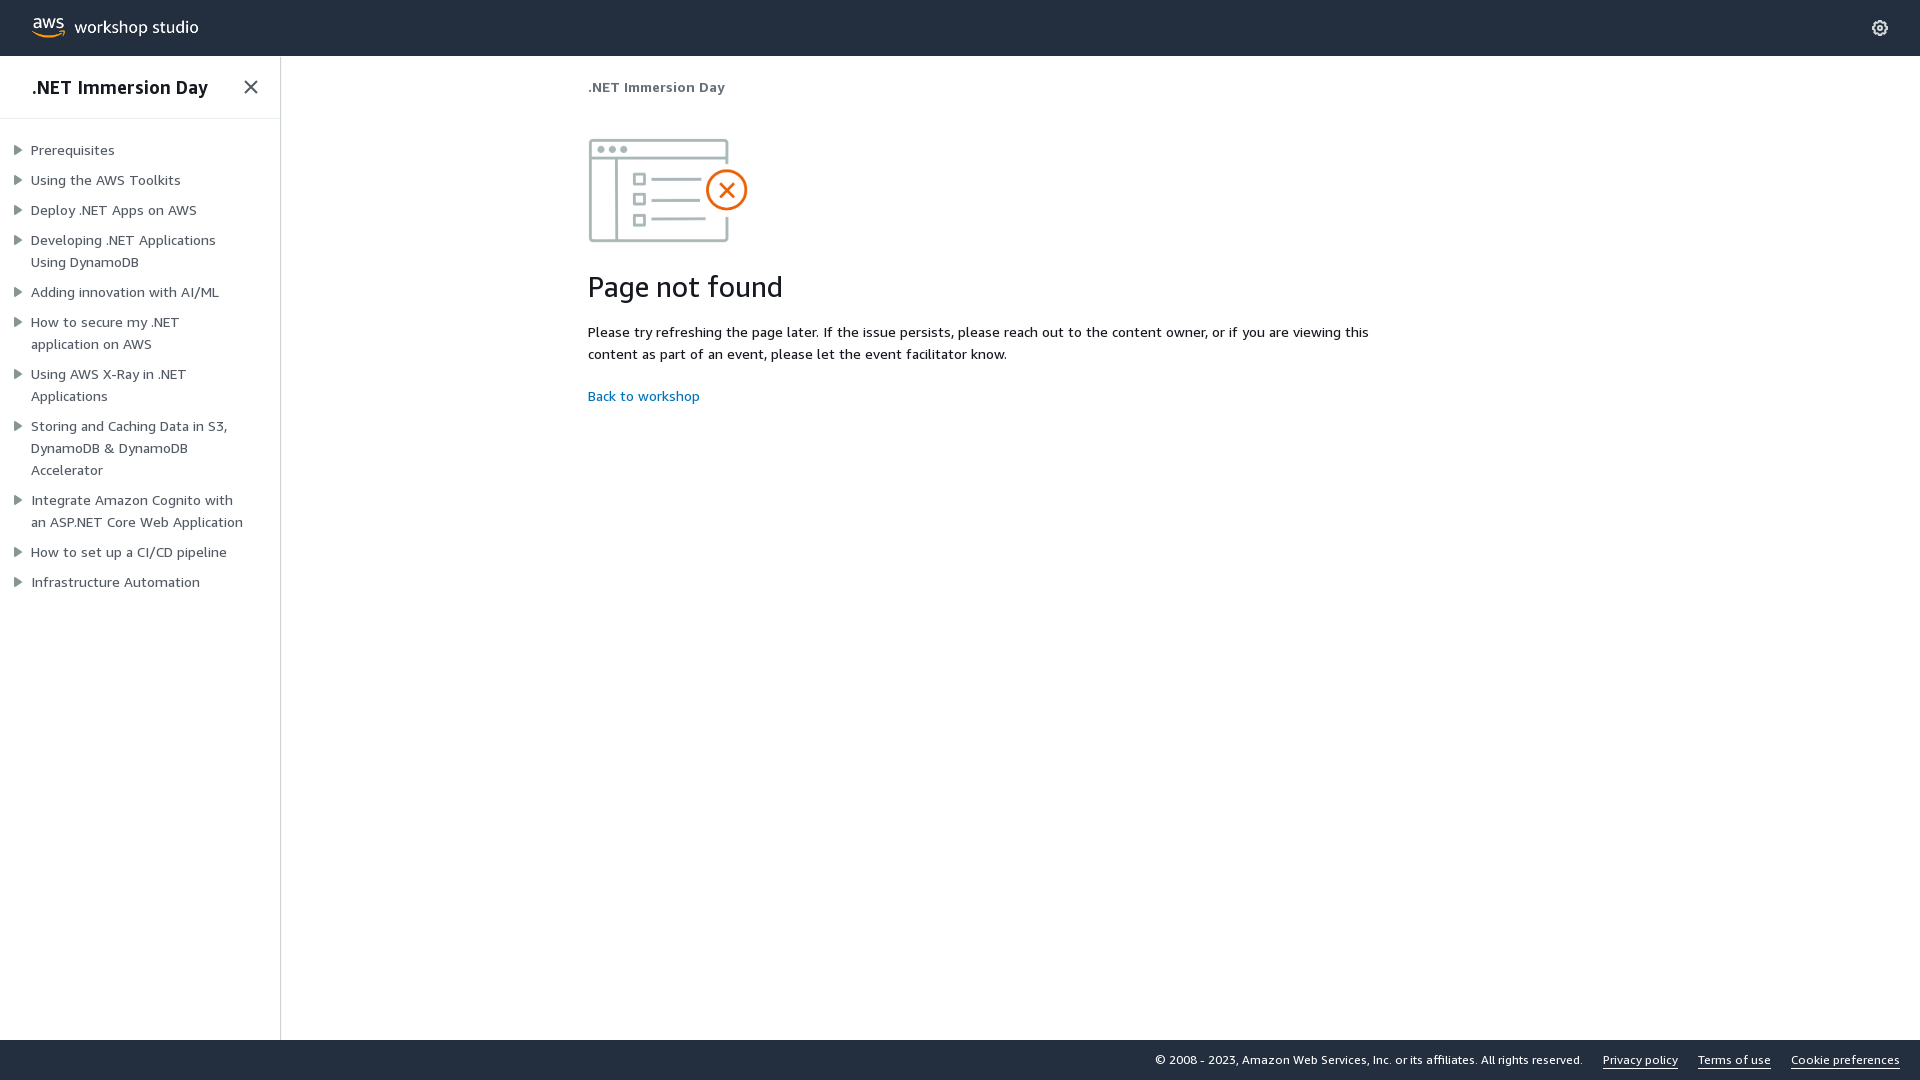  I want to click on Using AWS X-Ray in .NET Applications, so click(140, 385).